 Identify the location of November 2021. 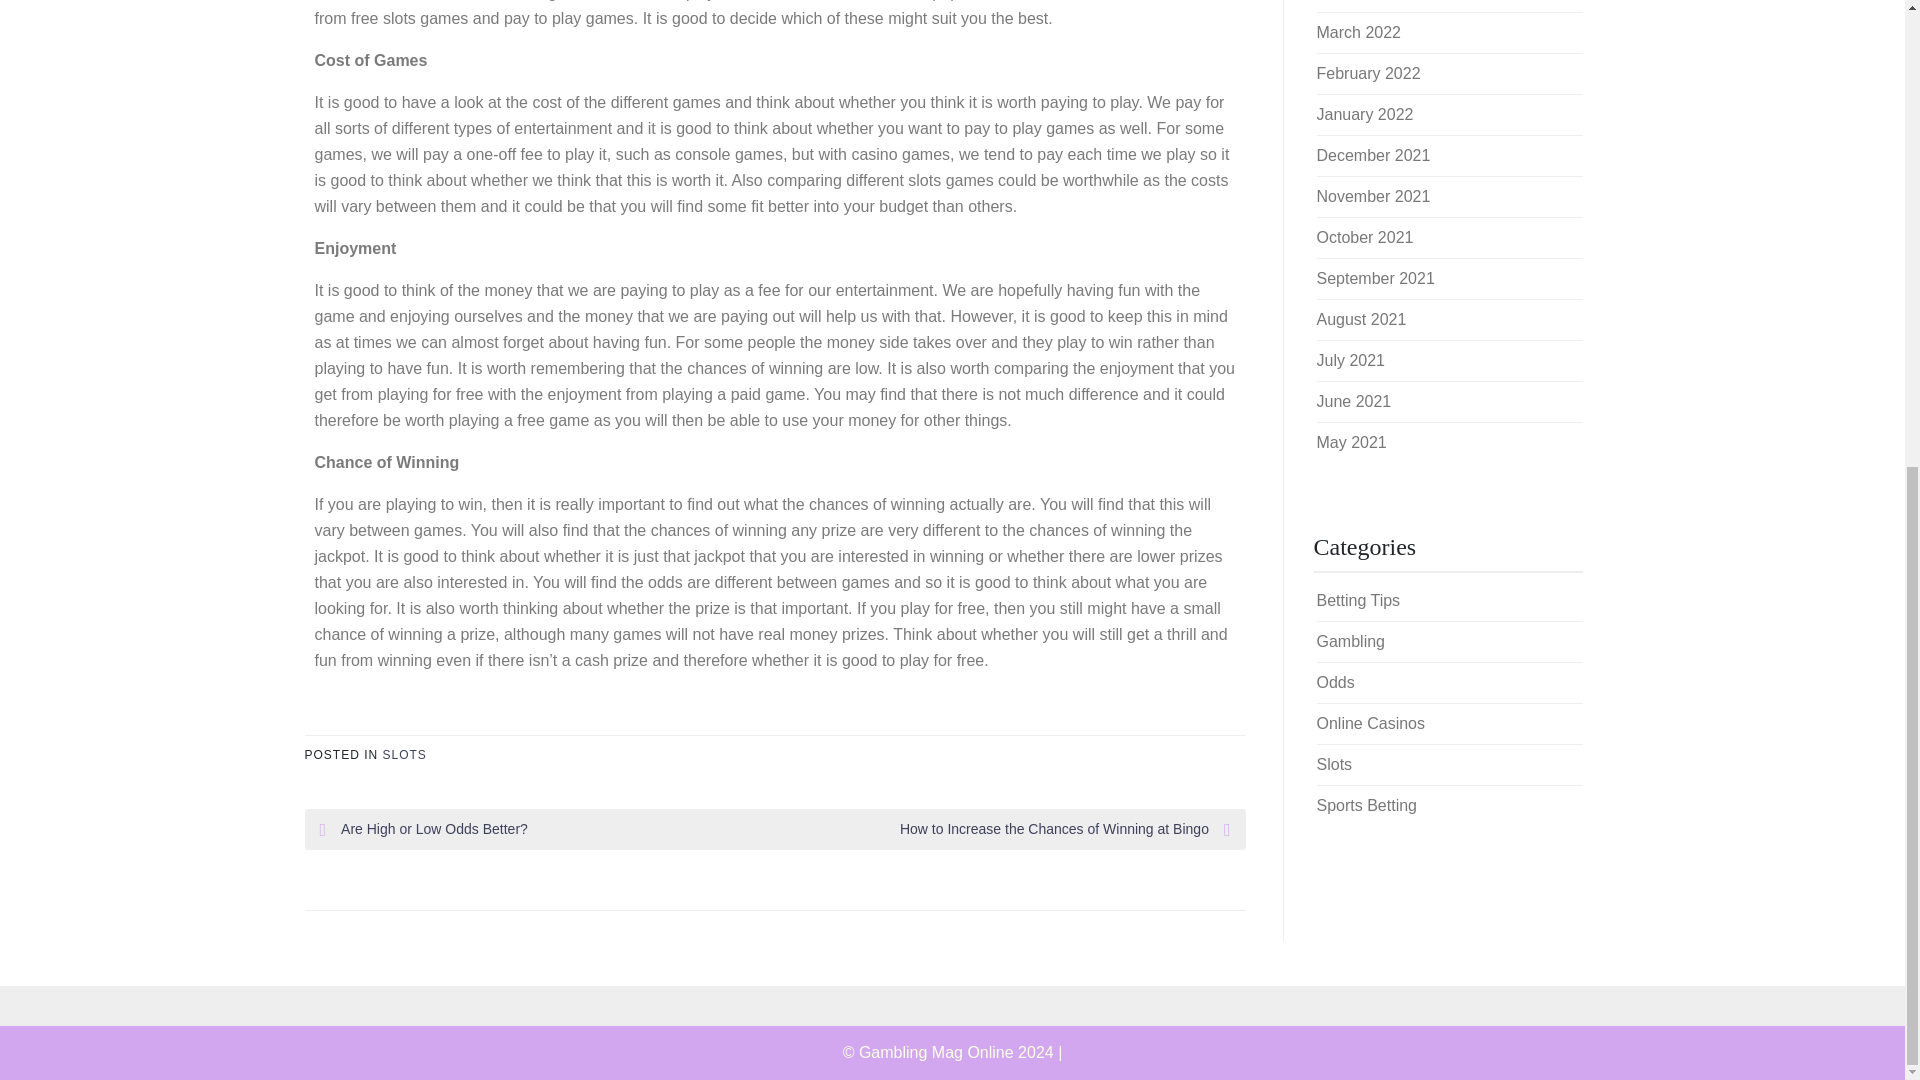
(1372, 196).